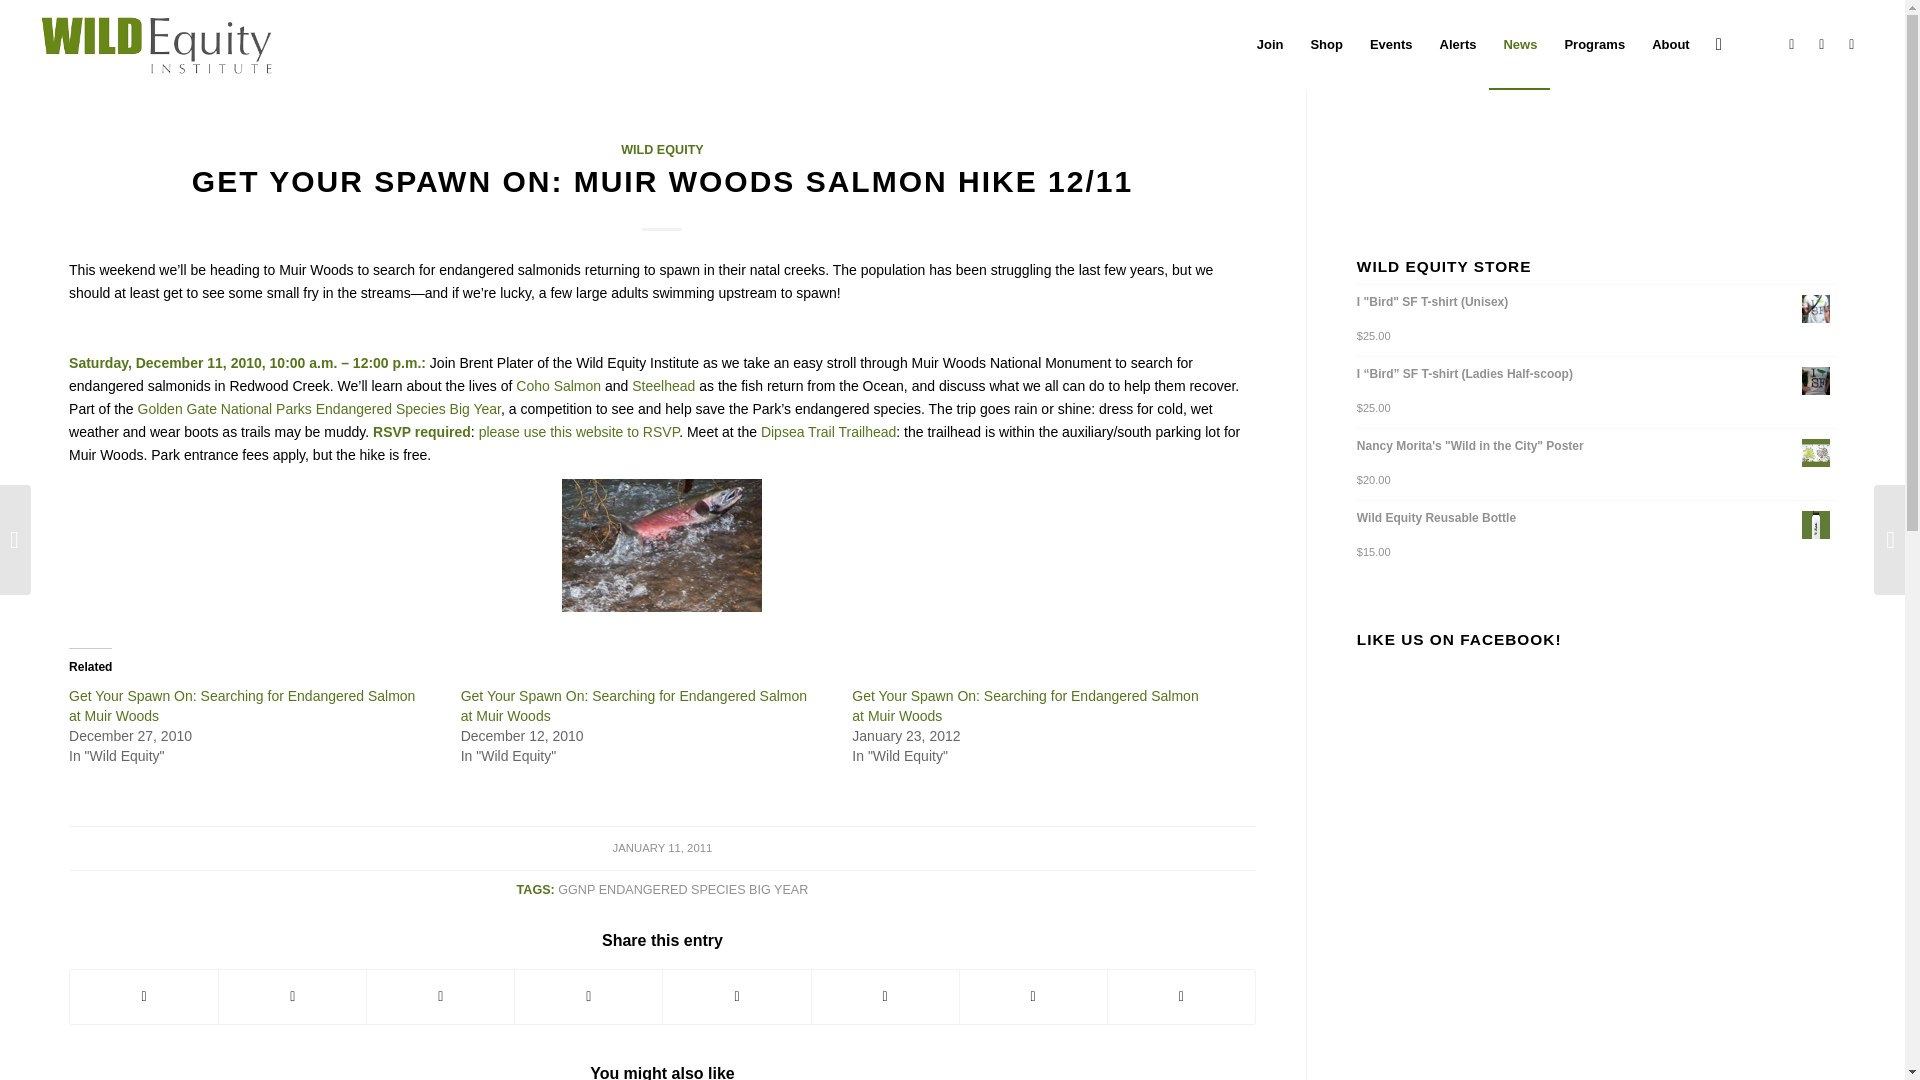  What do you see at coordinates (1593, 44) in the screenshot?
I see `Programs` at bounding box center [1593, 44].